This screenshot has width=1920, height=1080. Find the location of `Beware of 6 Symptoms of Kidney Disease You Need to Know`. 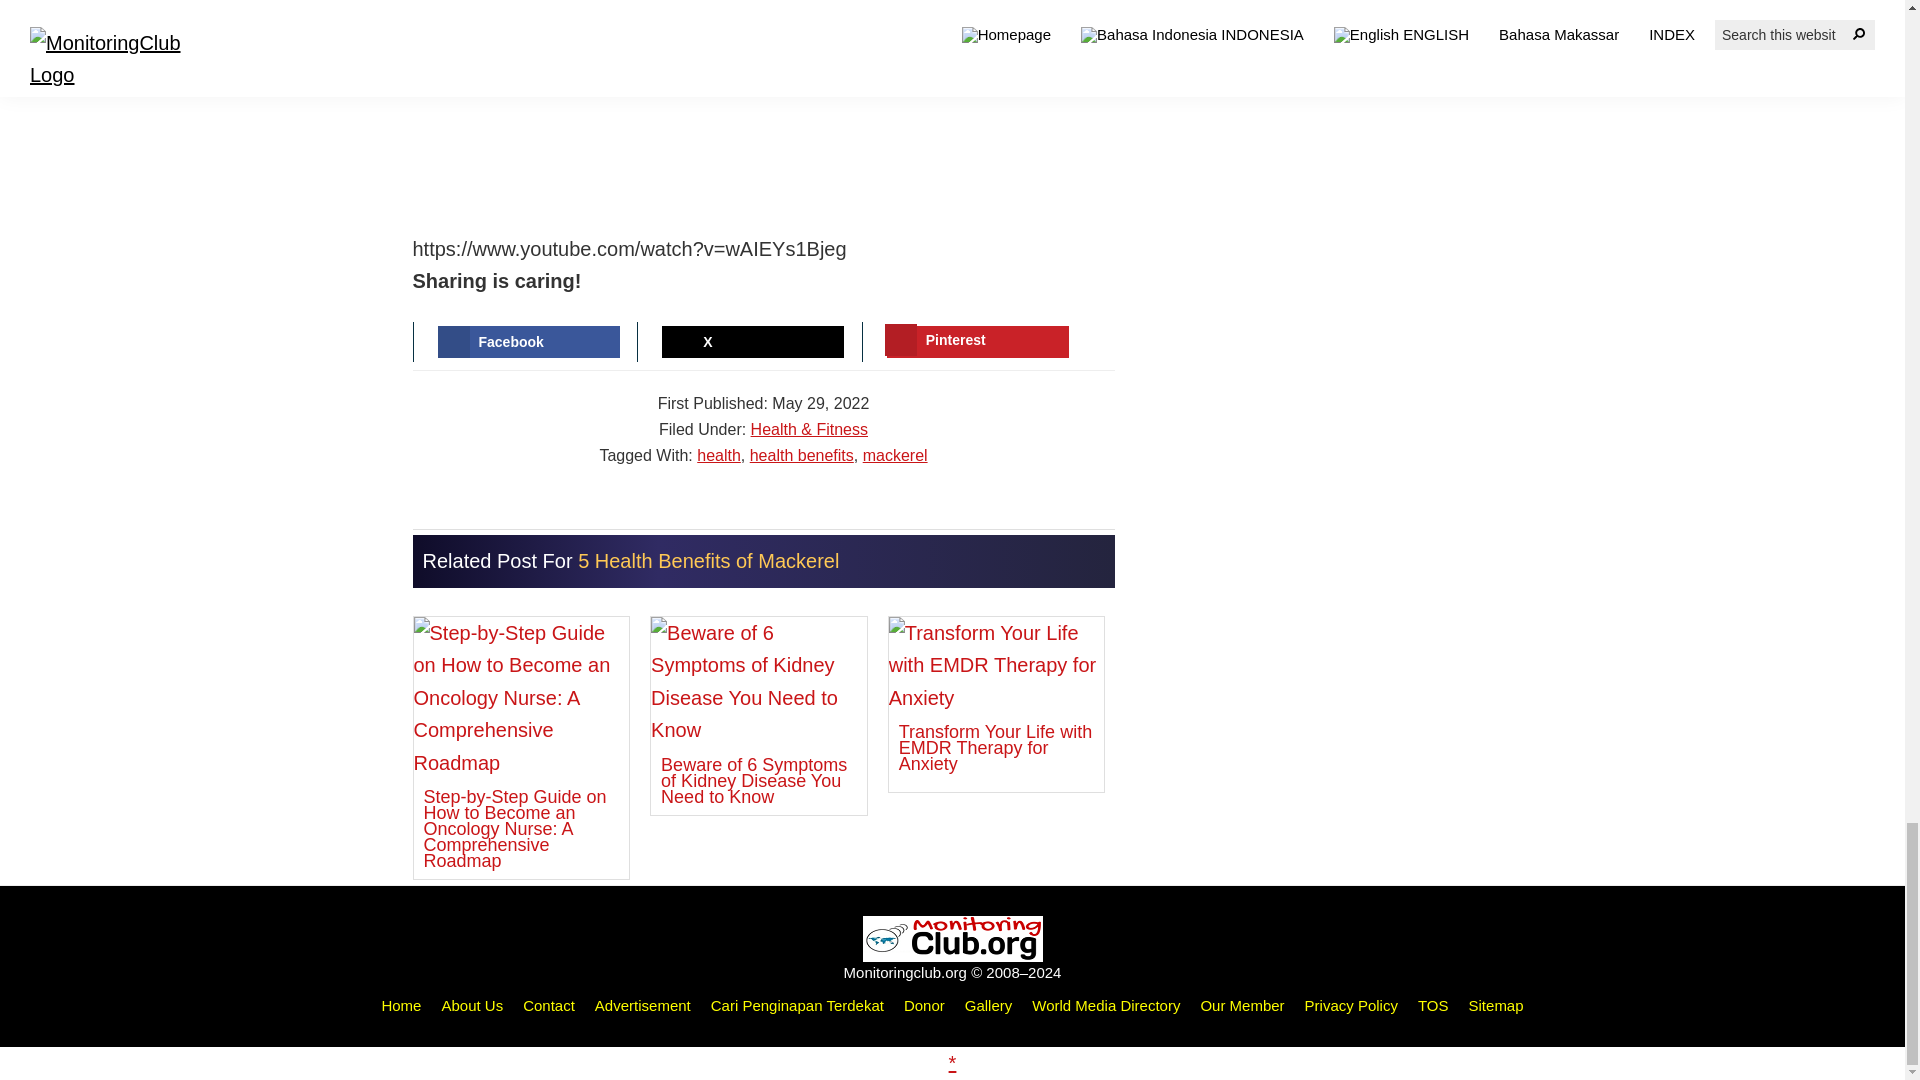

Beware of 6 Symptoms of Kidney Disease You Need to Know is located at coordinates (758, 716).